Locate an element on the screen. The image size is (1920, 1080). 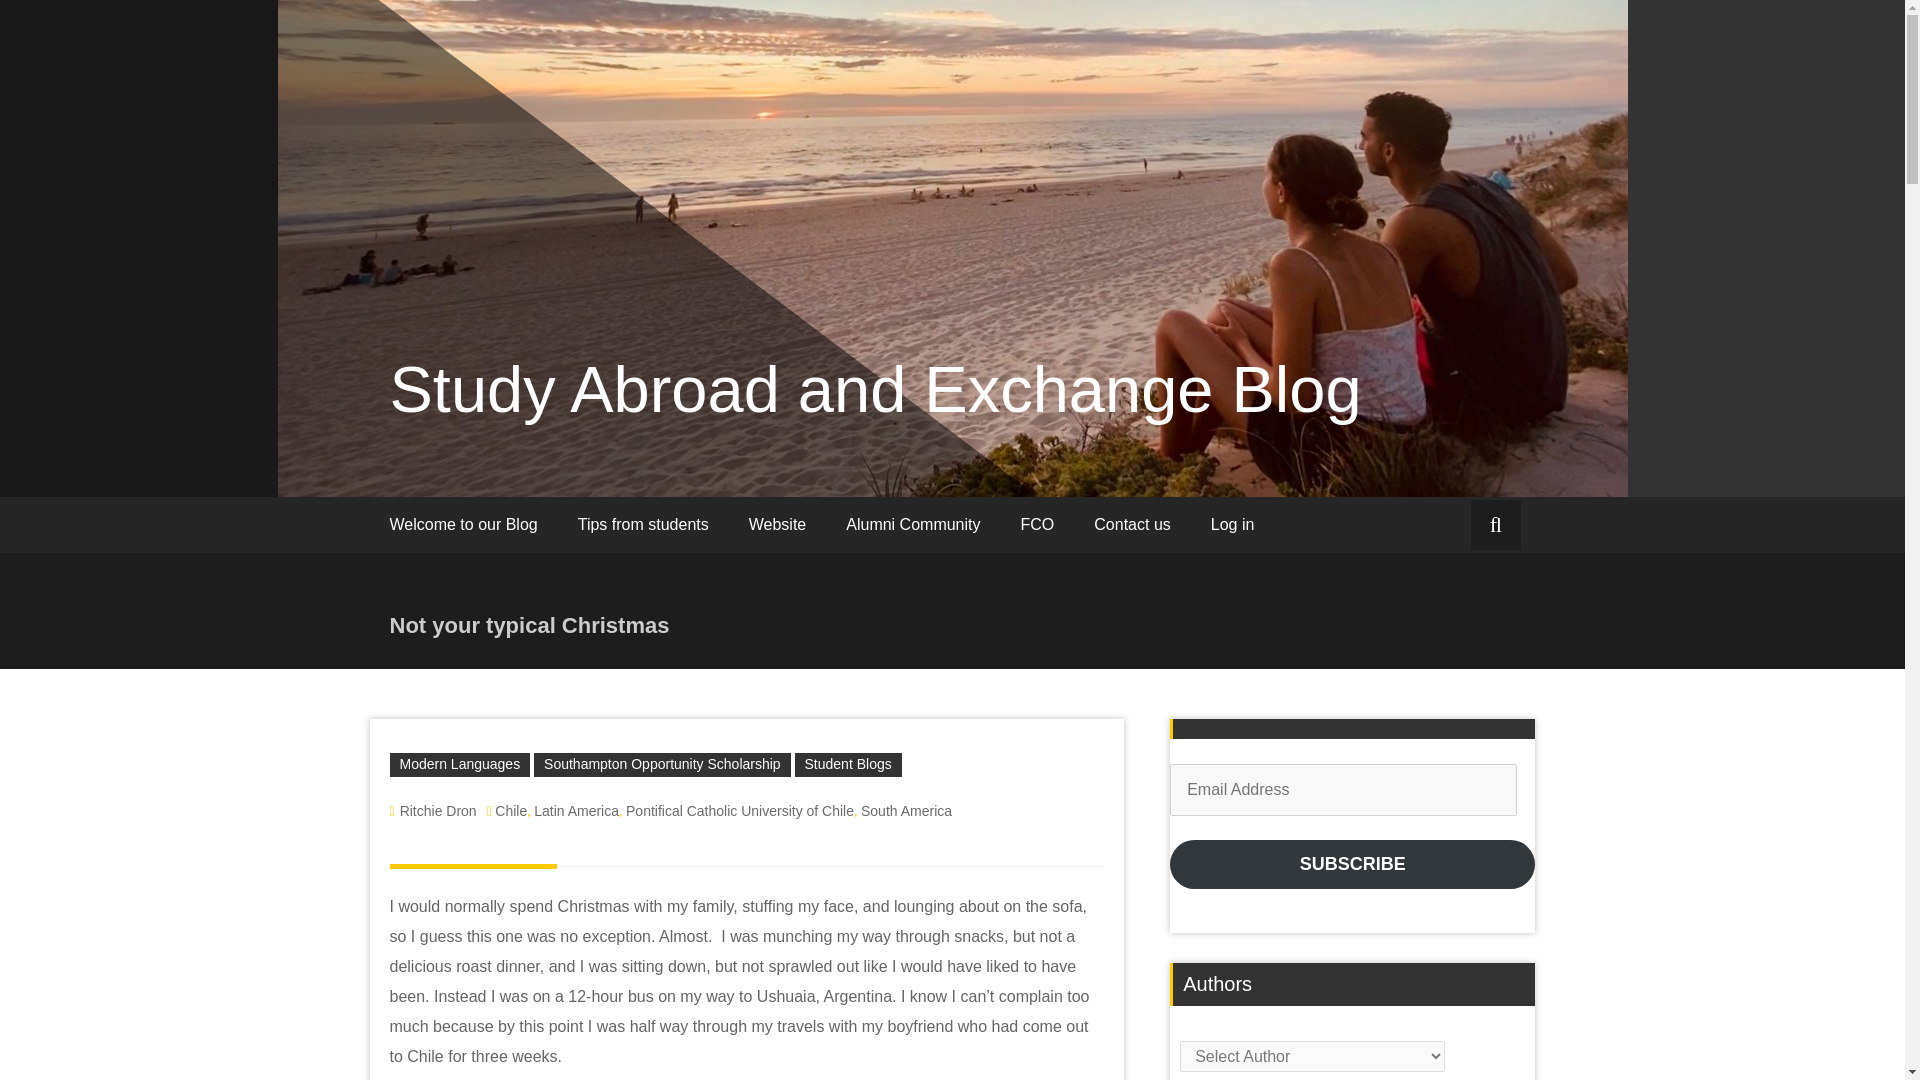
Study Abroad and Exchange Blog is located at coordinates (875, 389).